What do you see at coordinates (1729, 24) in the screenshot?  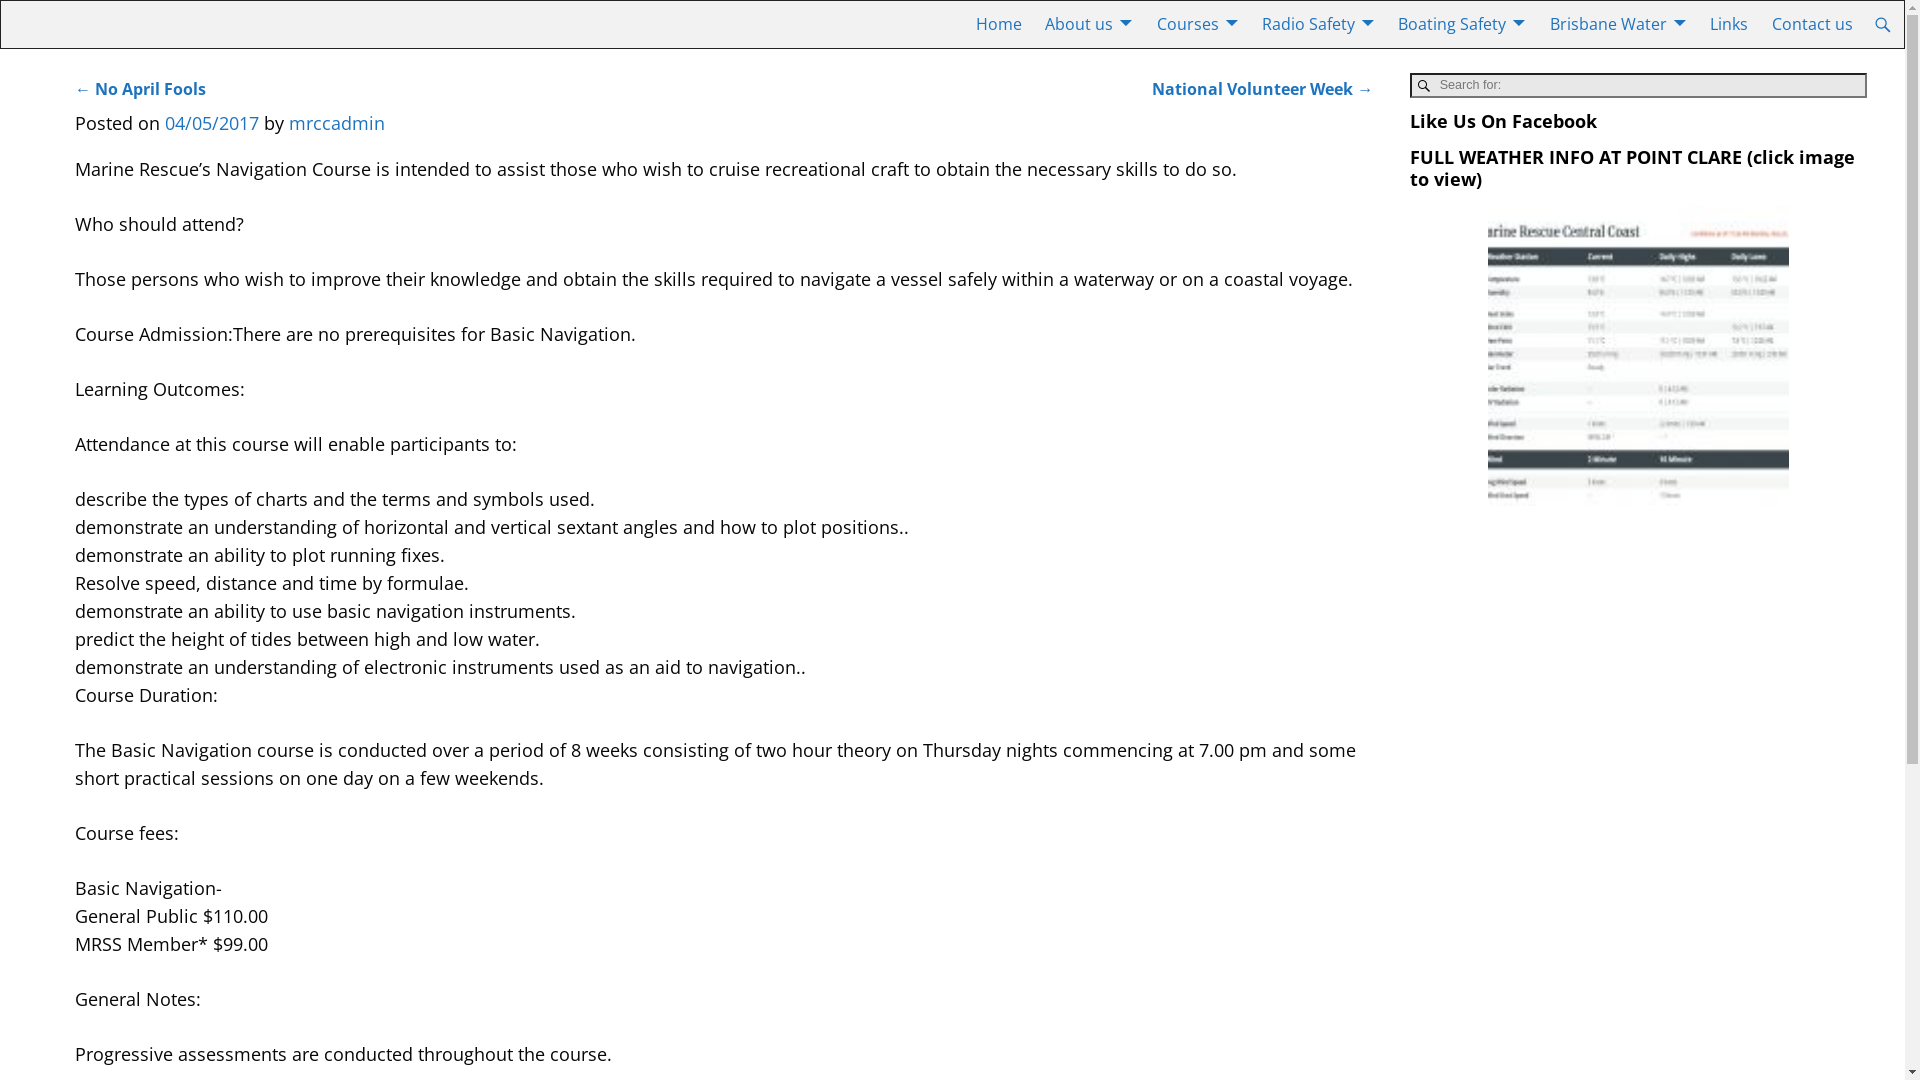 I see `Links` at bounding box center [1729, 24].